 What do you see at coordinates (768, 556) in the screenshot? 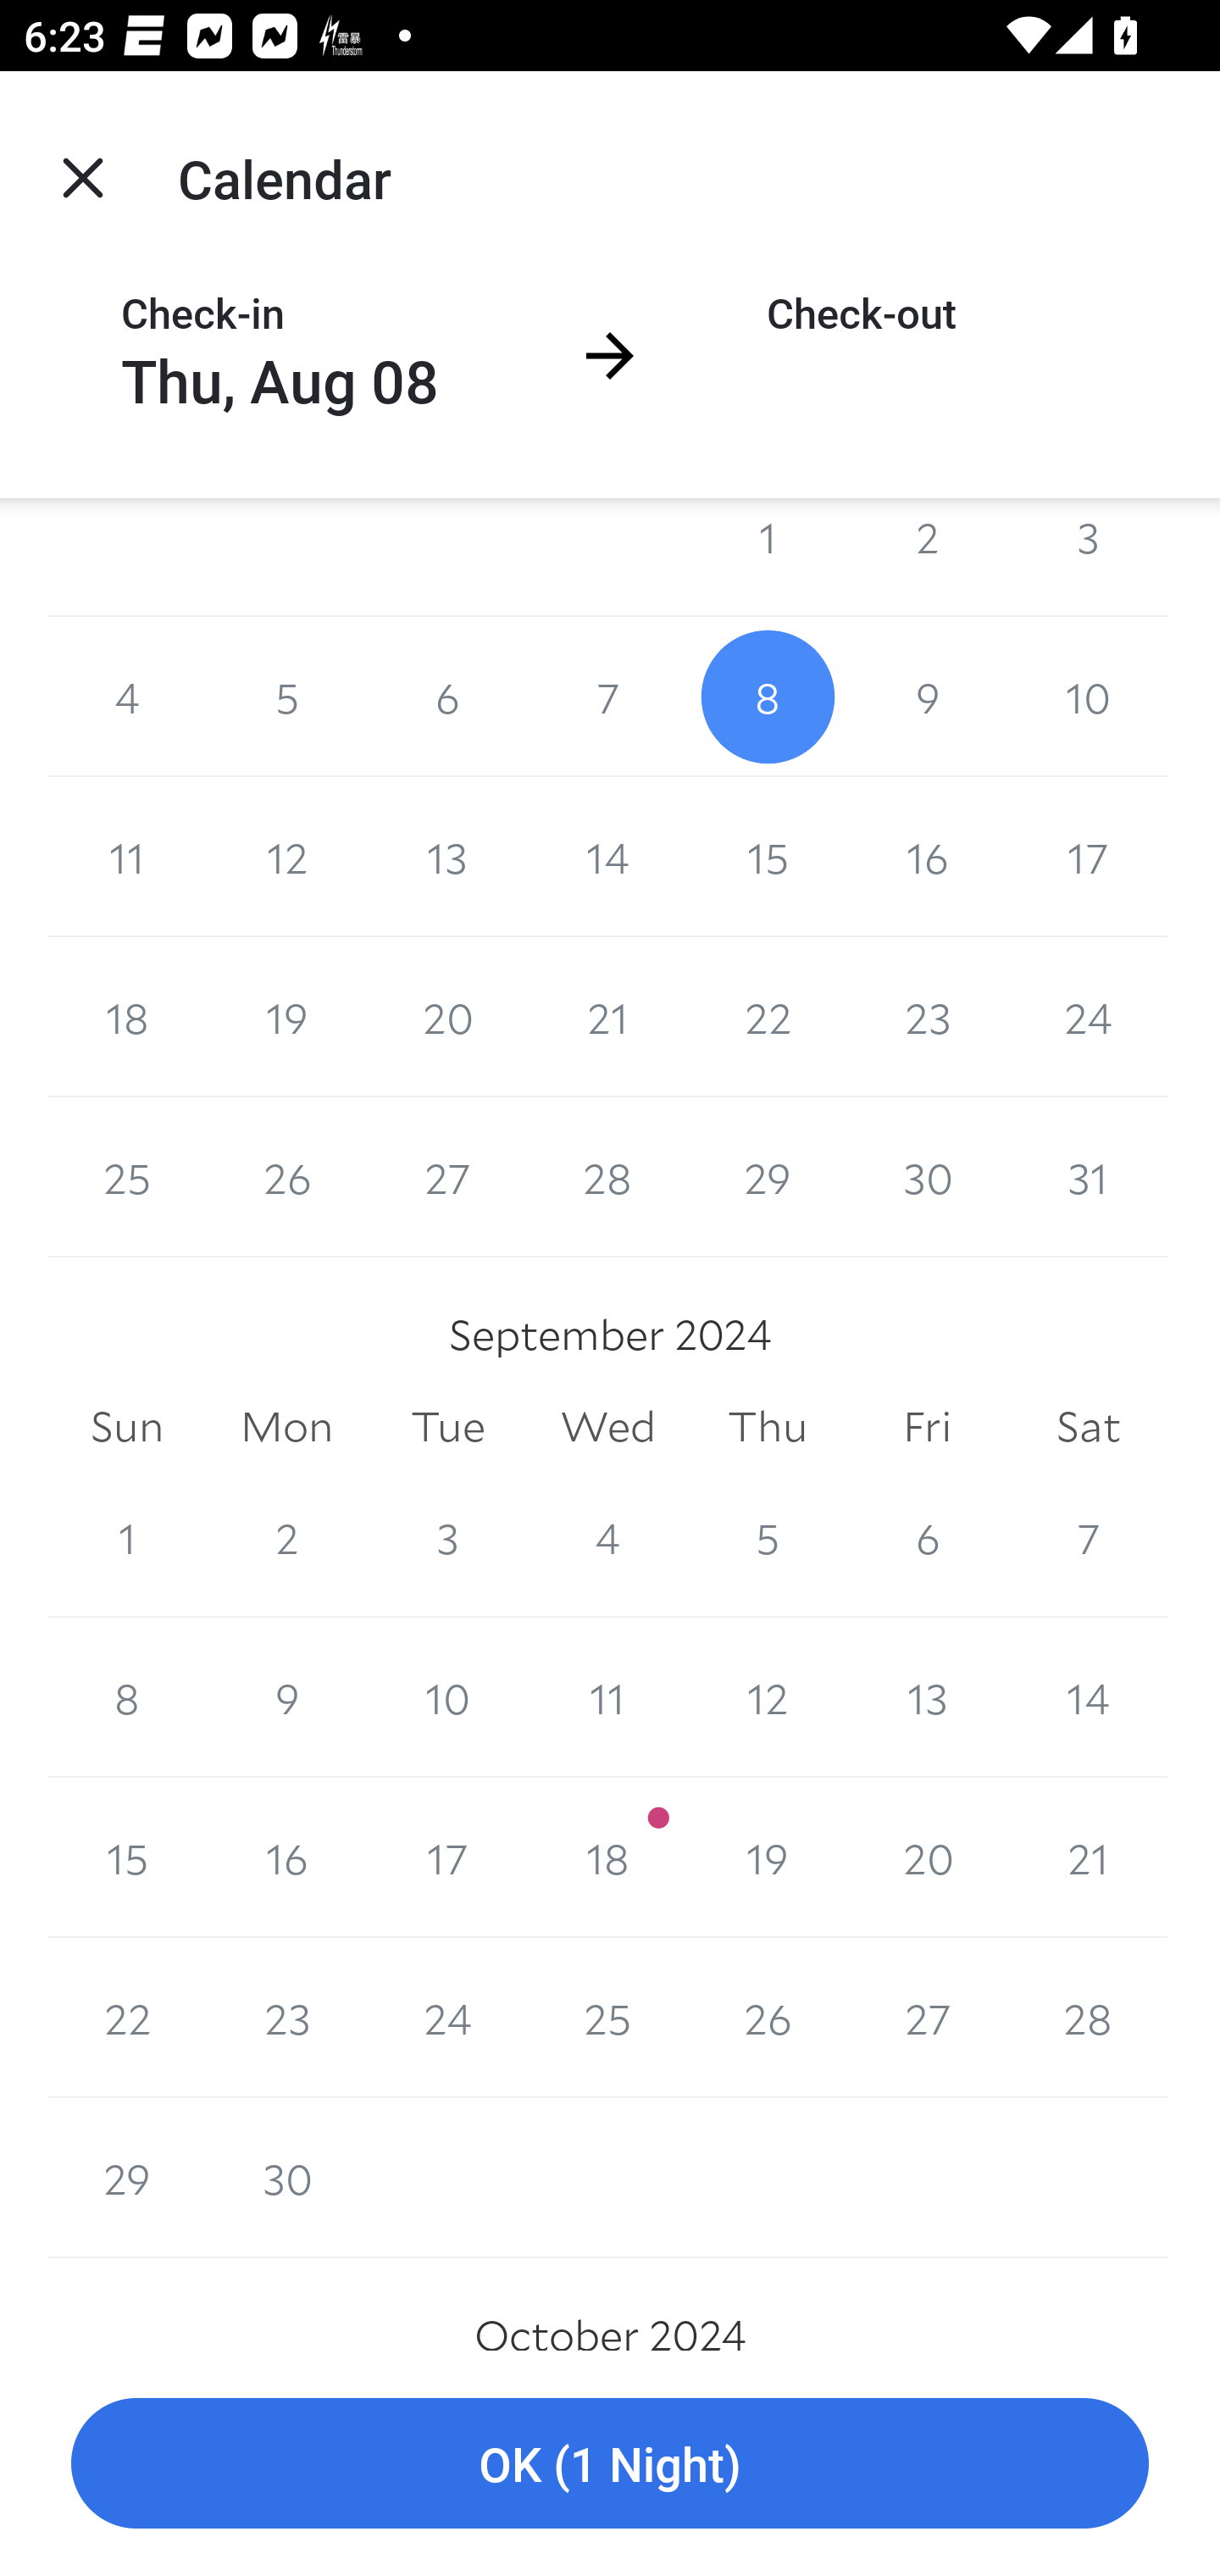
I see `1 1 August 2024` at bounding box center [768, 556].